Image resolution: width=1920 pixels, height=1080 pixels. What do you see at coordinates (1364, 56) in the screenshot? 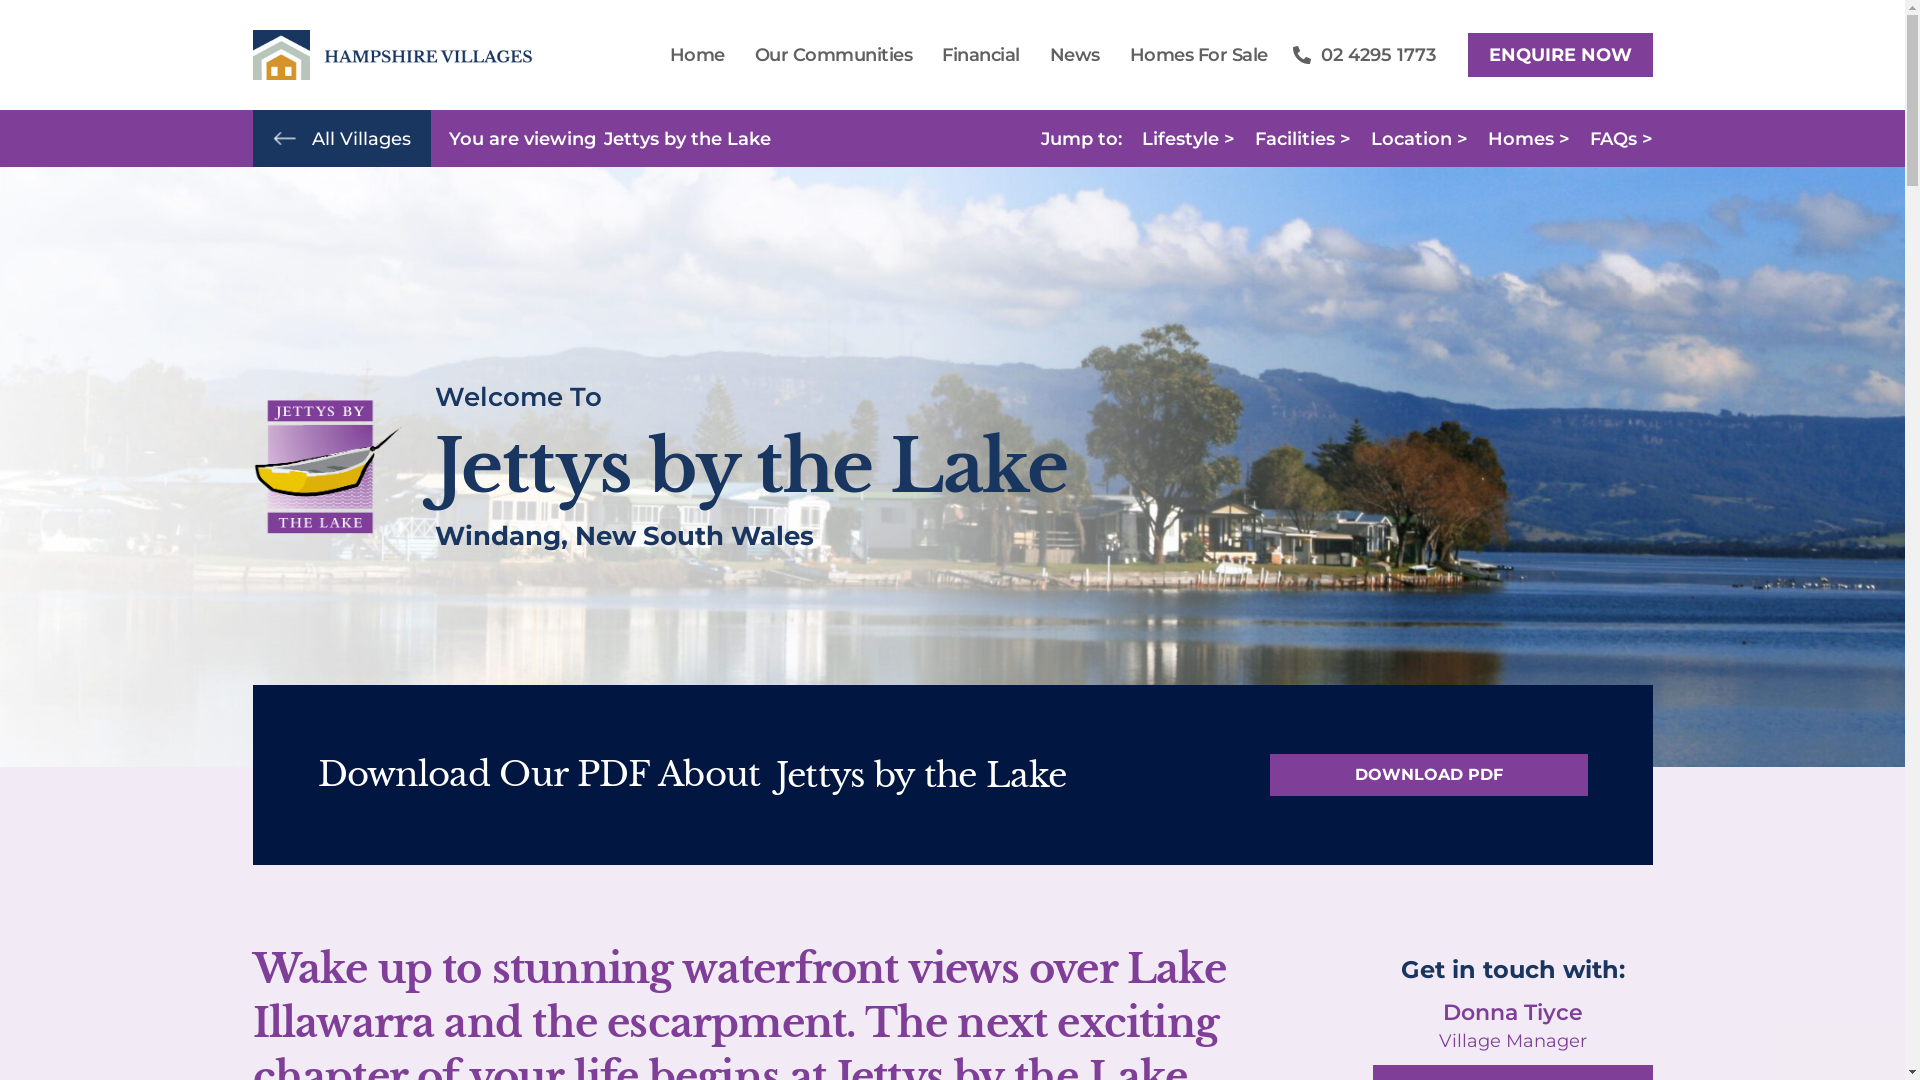
I see `02 4295 1773` at bounding box center [1364, 56].